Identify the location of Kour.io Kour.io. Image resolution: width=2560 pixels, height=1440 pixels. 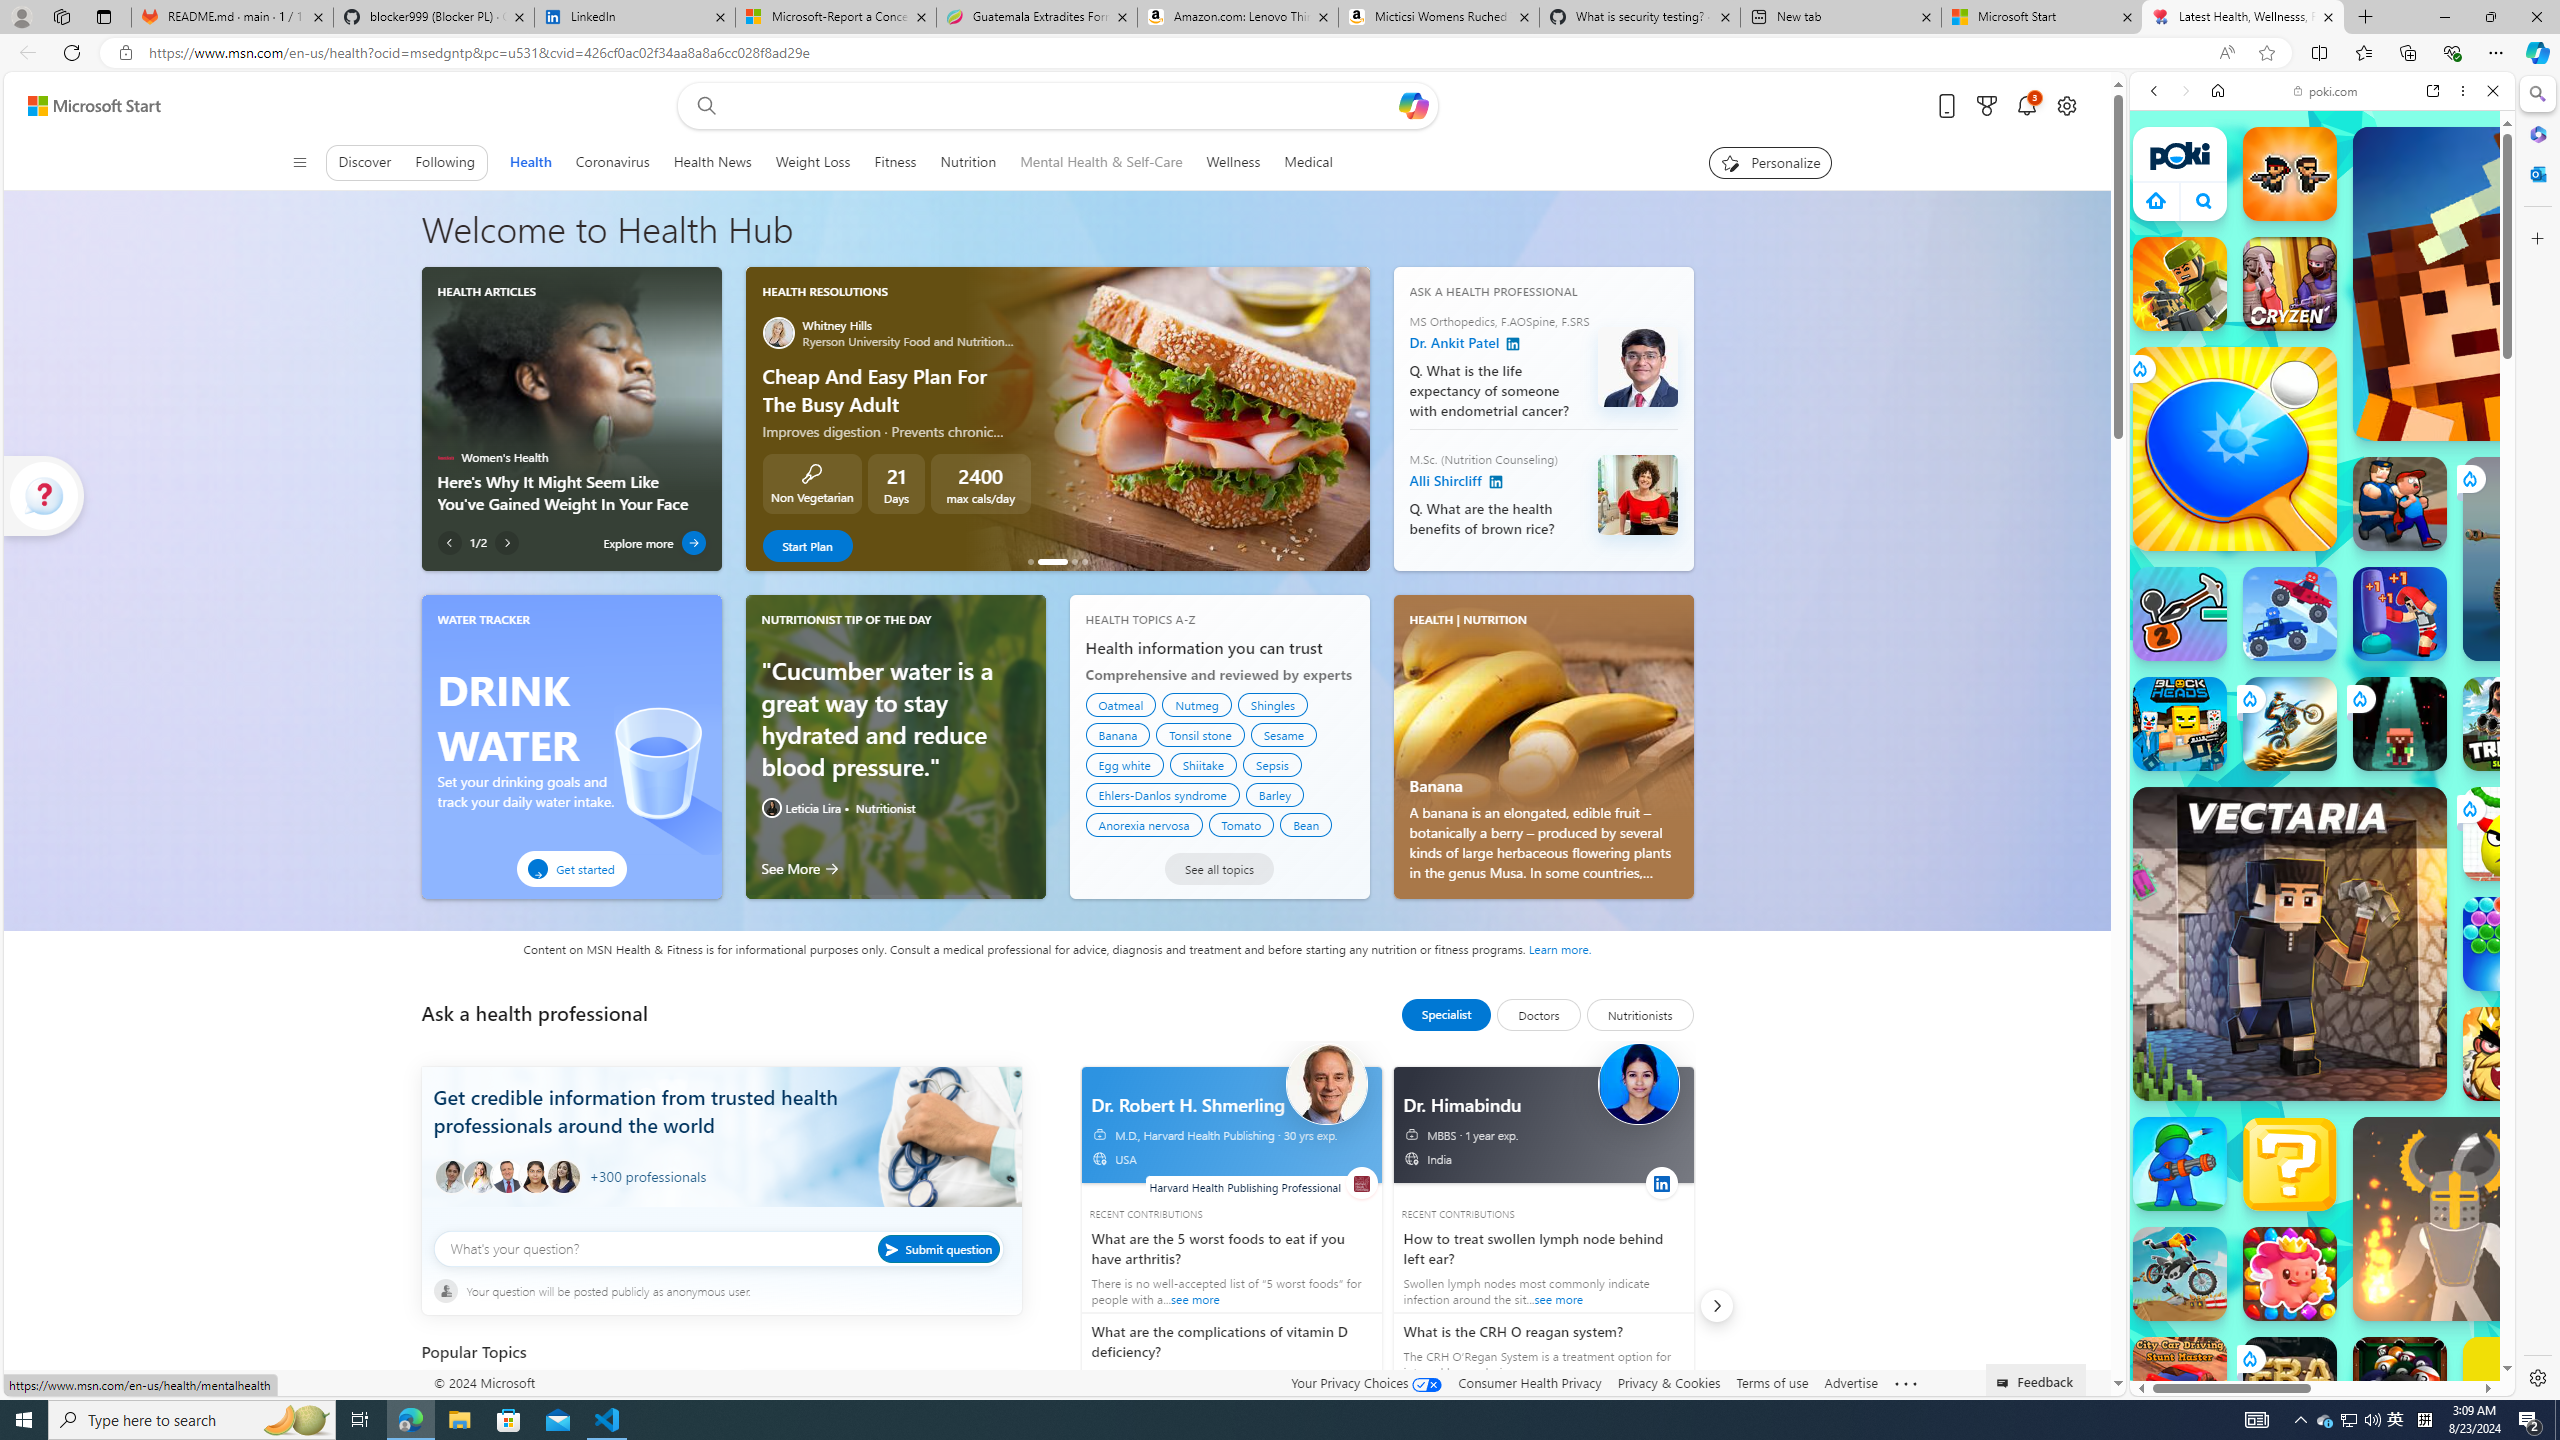
(2180, 284).